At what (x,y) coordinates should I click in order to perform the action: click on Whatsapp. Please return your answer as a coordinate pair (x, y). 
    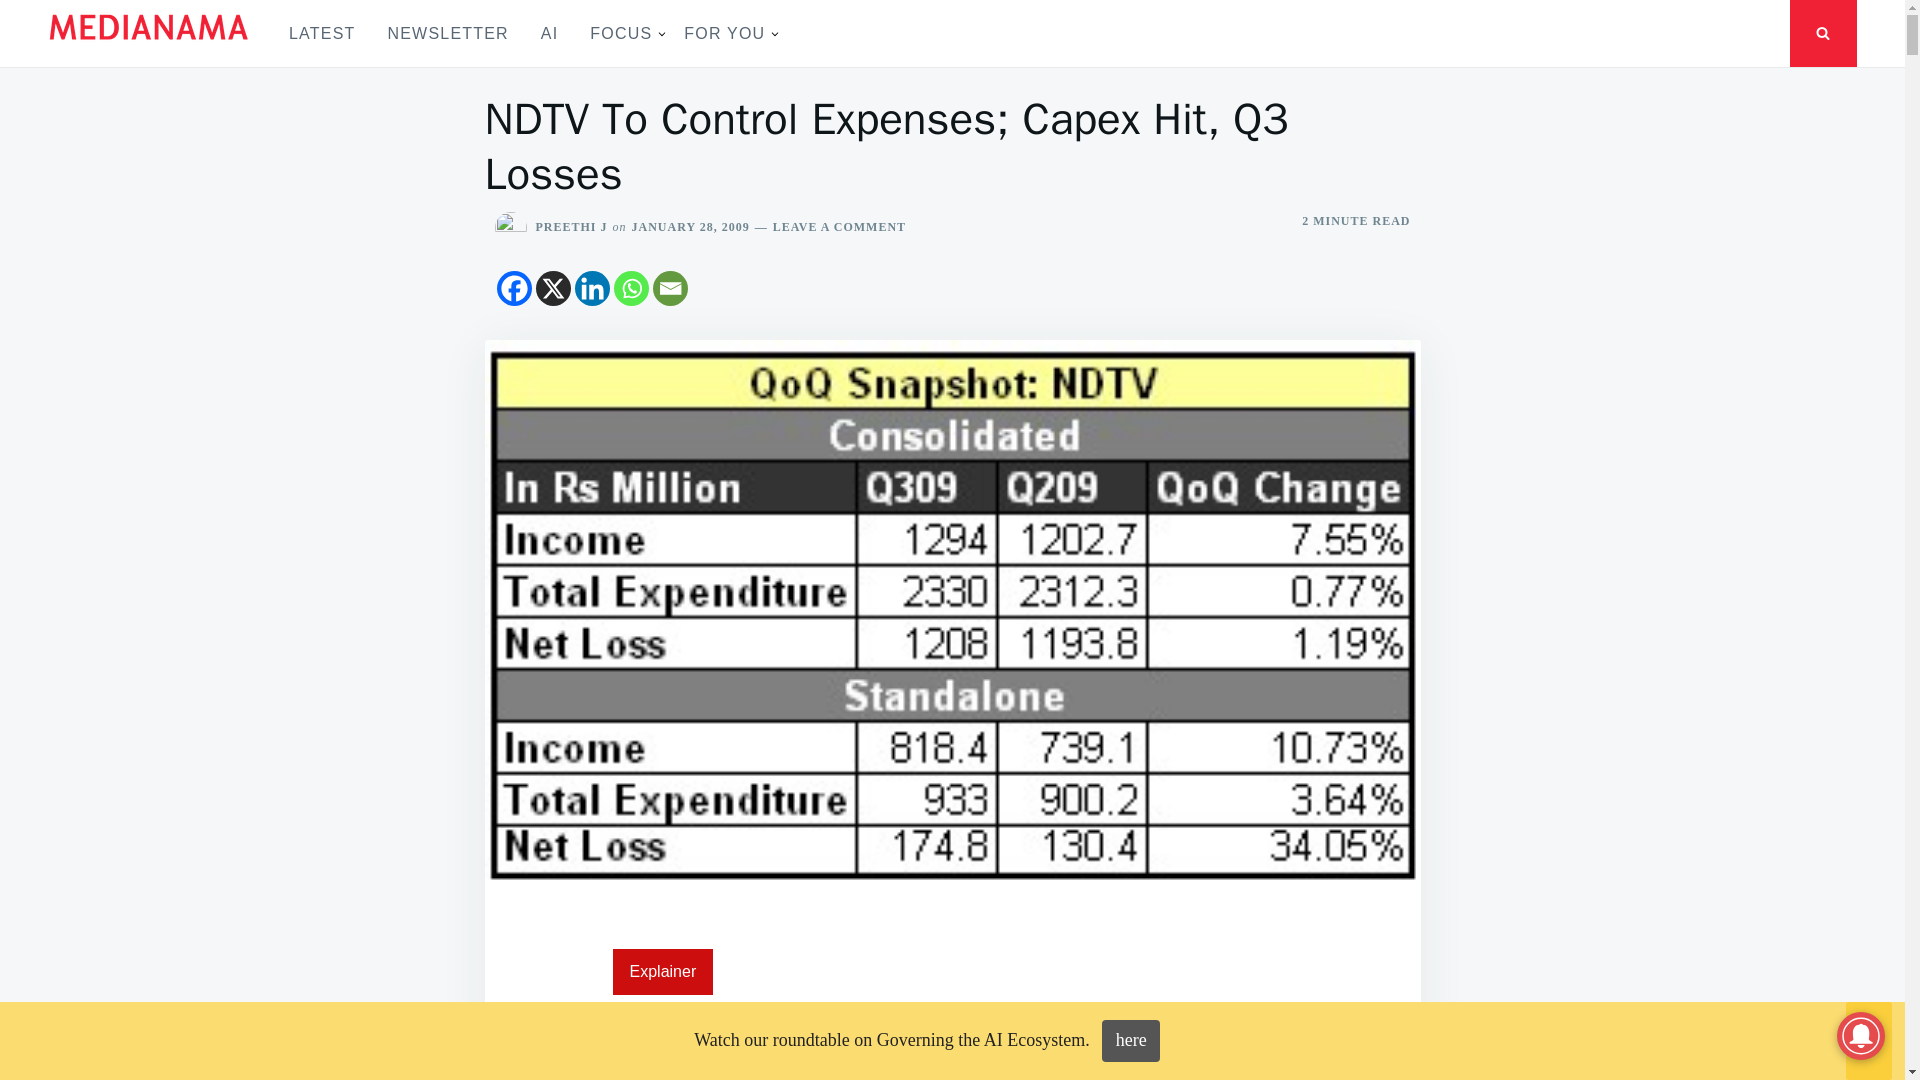
    Looking at the image, I should click on (631, 288).